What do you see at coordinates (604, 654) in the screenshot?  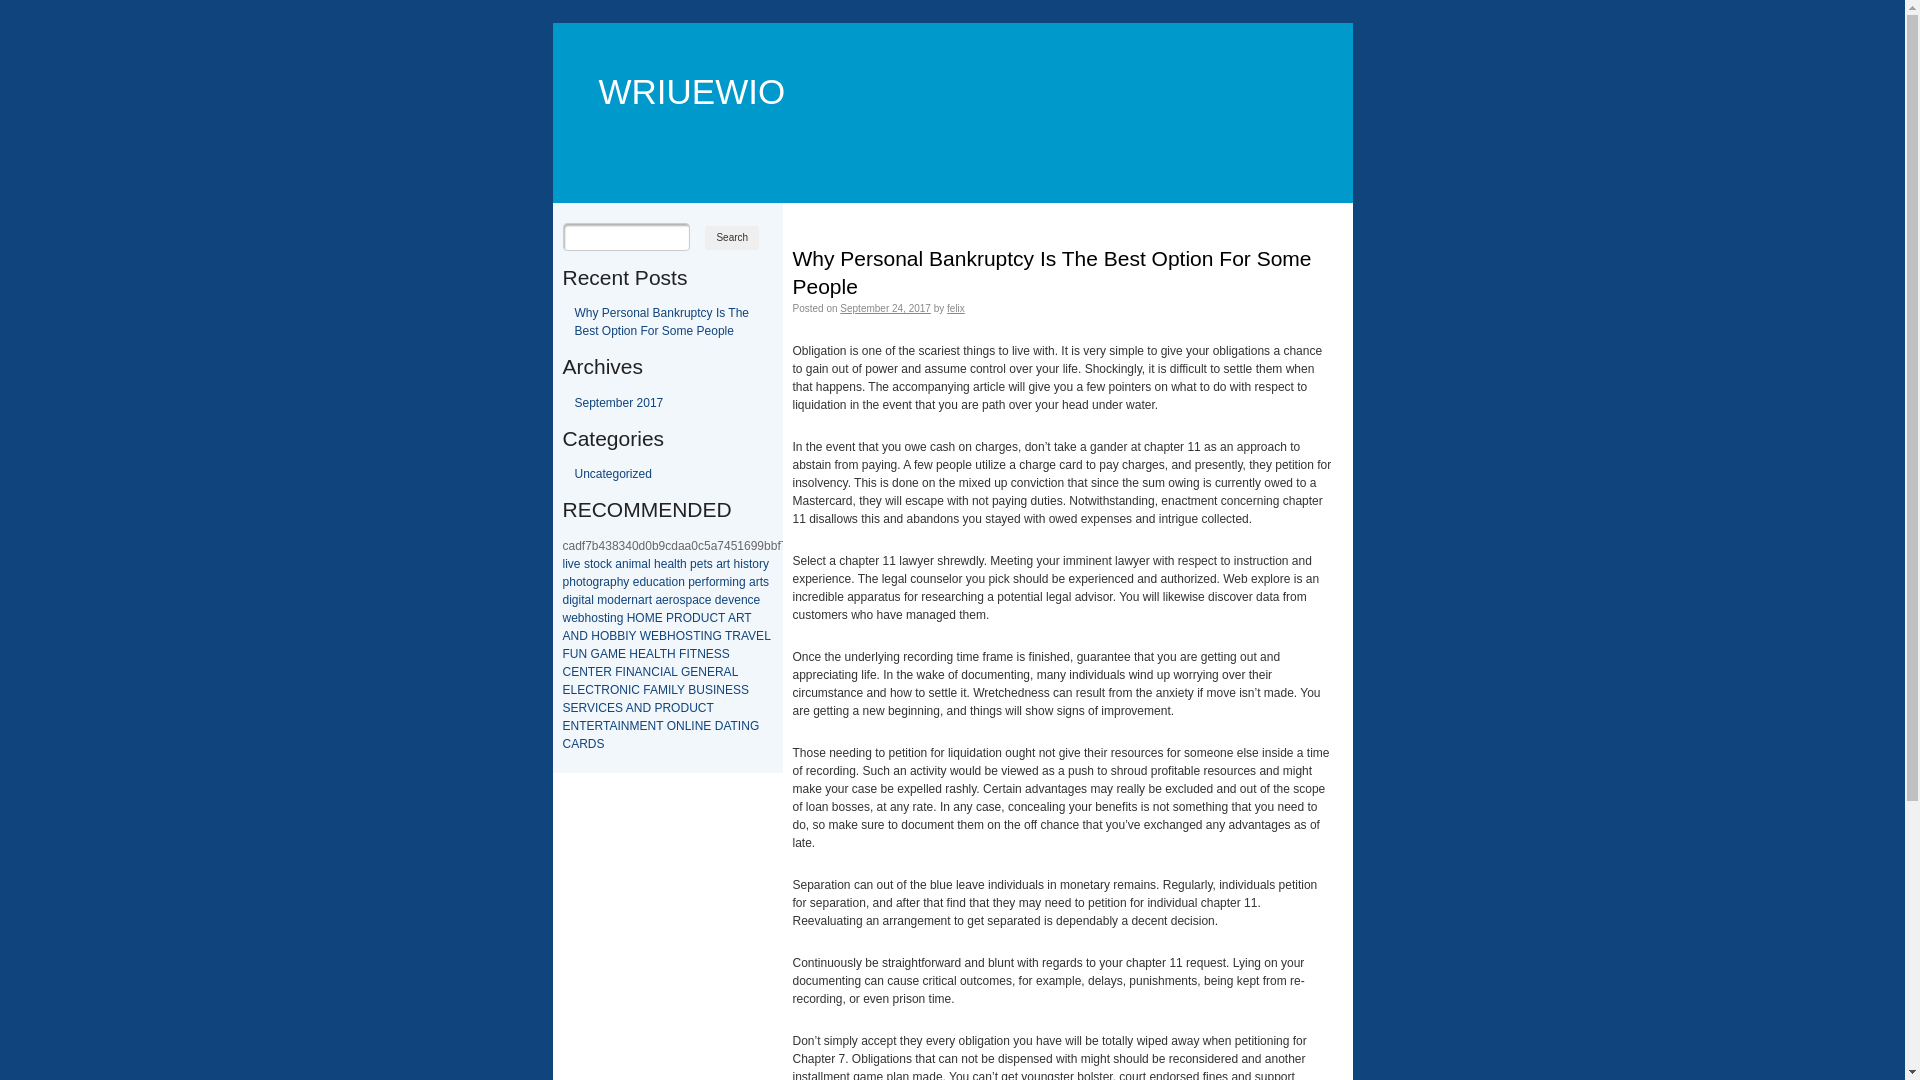 I see `A` at bounding box center [604, 654].